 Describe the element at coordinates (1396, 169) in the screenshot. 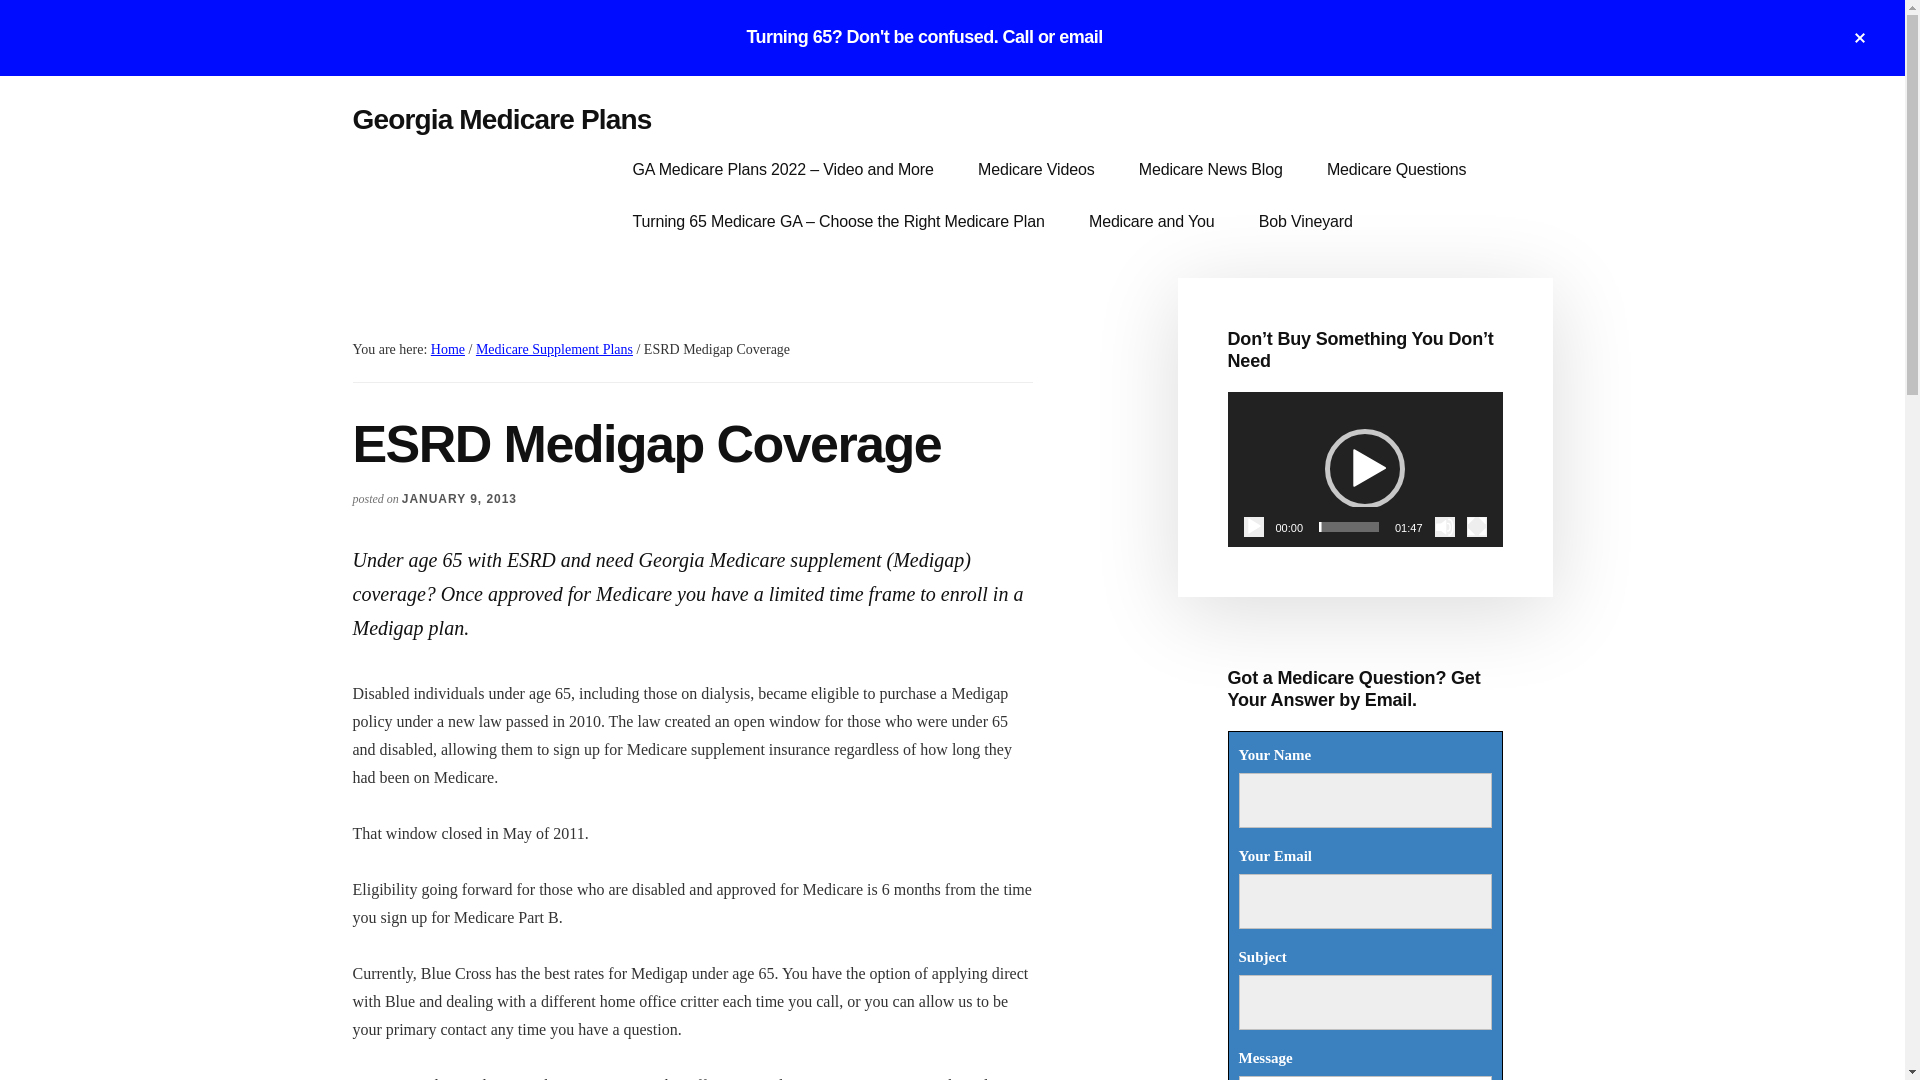

I see `Medicare Questions` at that location.